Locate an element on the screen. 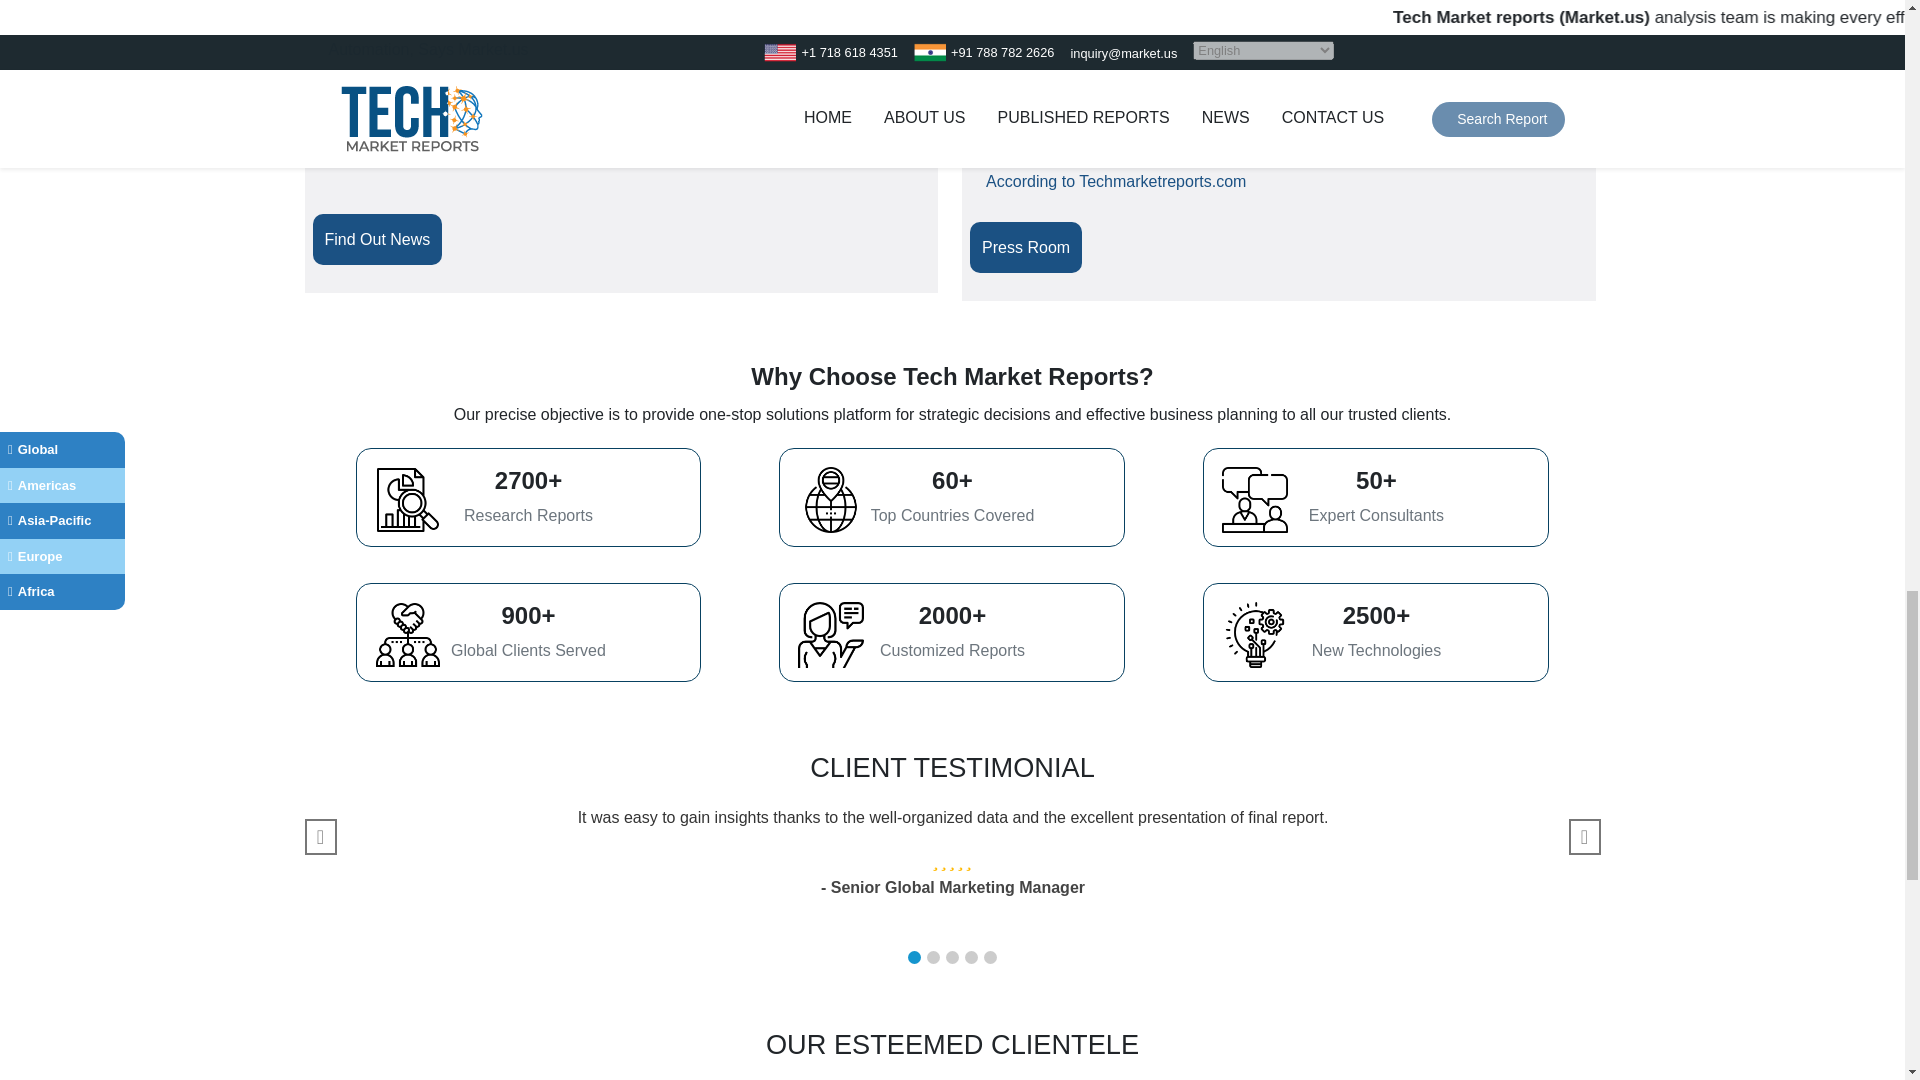 The width and height of the screenshot is (1920, 1080). Find Out News is located at coordinates (377, 240).